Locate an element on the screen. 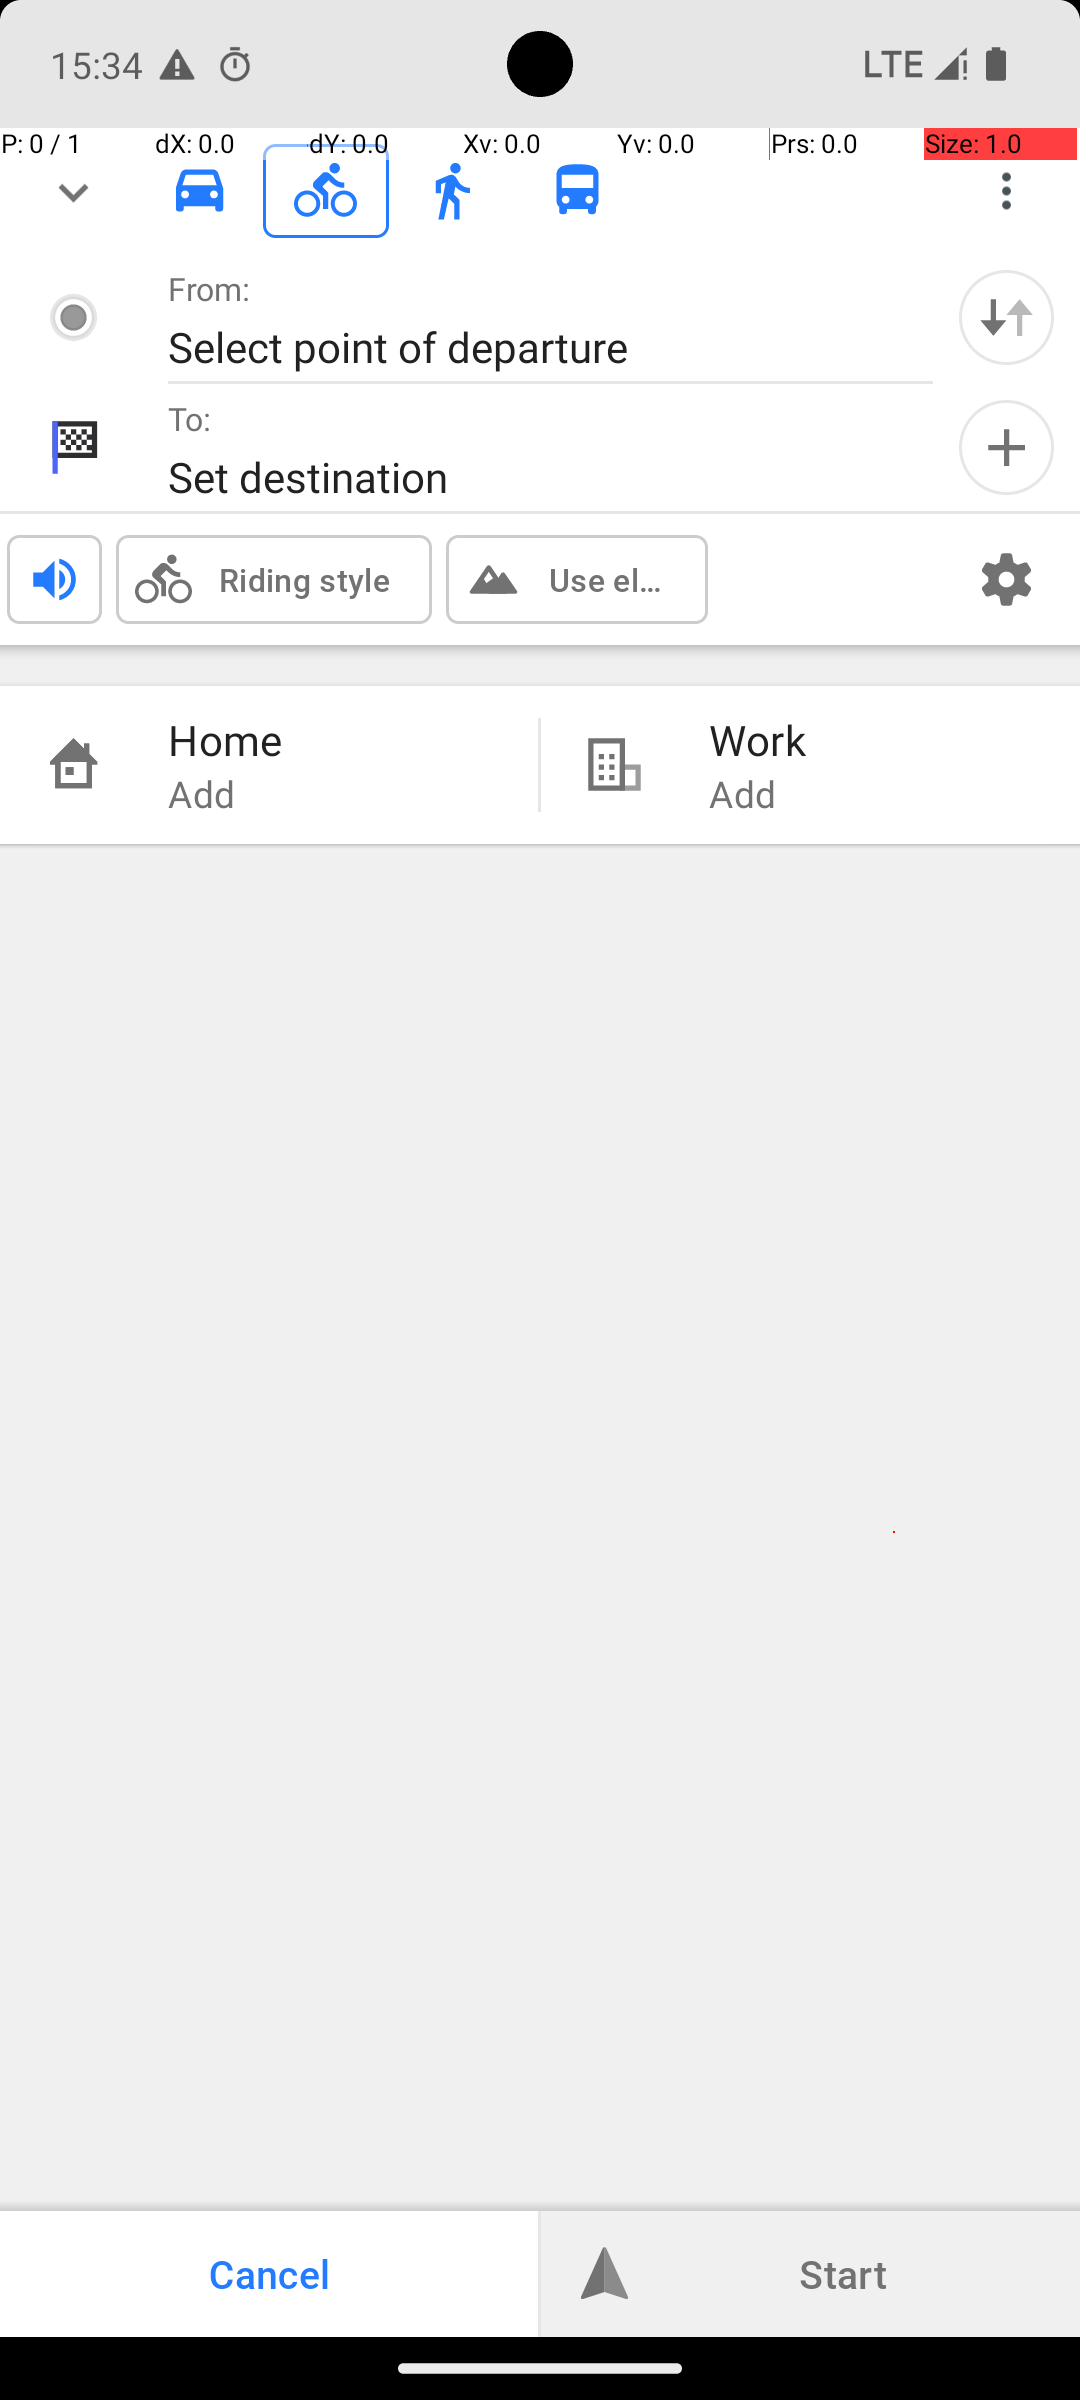  Cycling checked is located at coordinates (326, 190).